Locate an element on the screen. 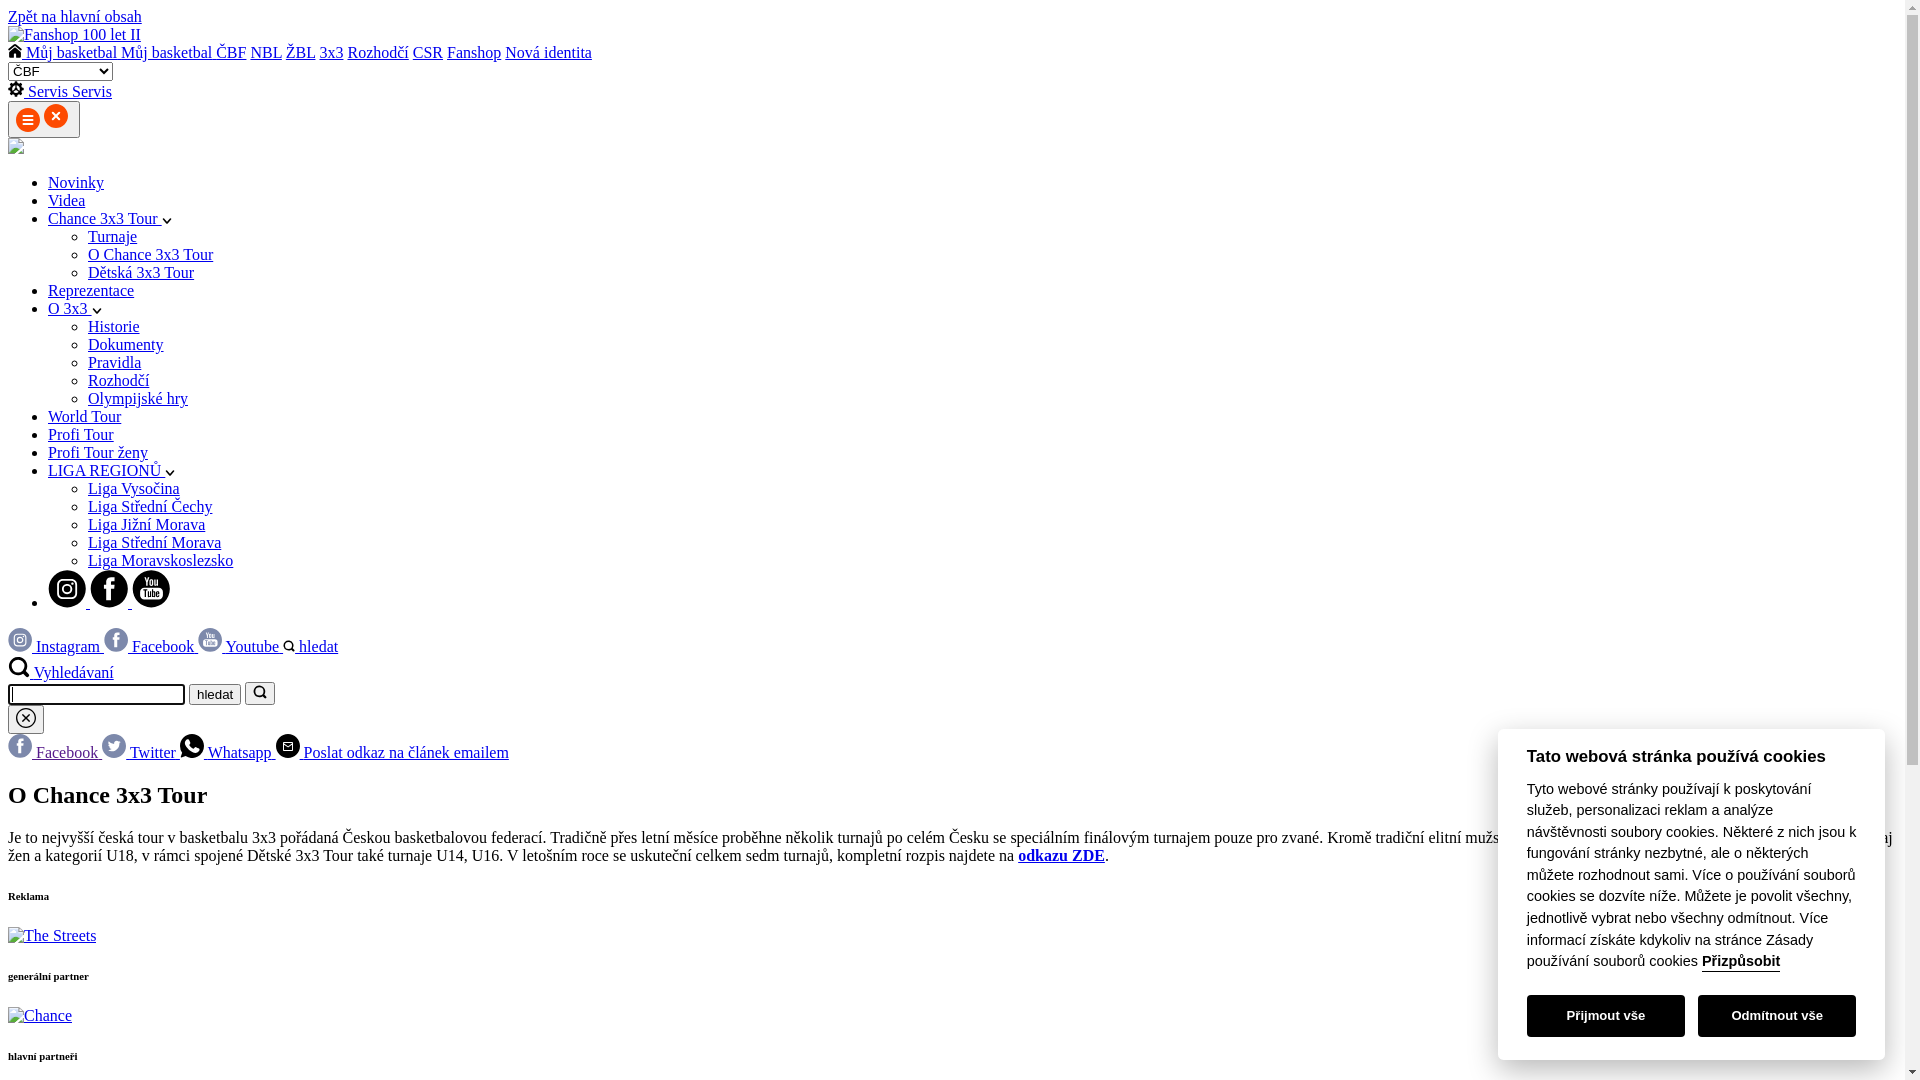 The height and width of the screenshot is (1080, 1920). Facebook is located at coordinates (151, 646).